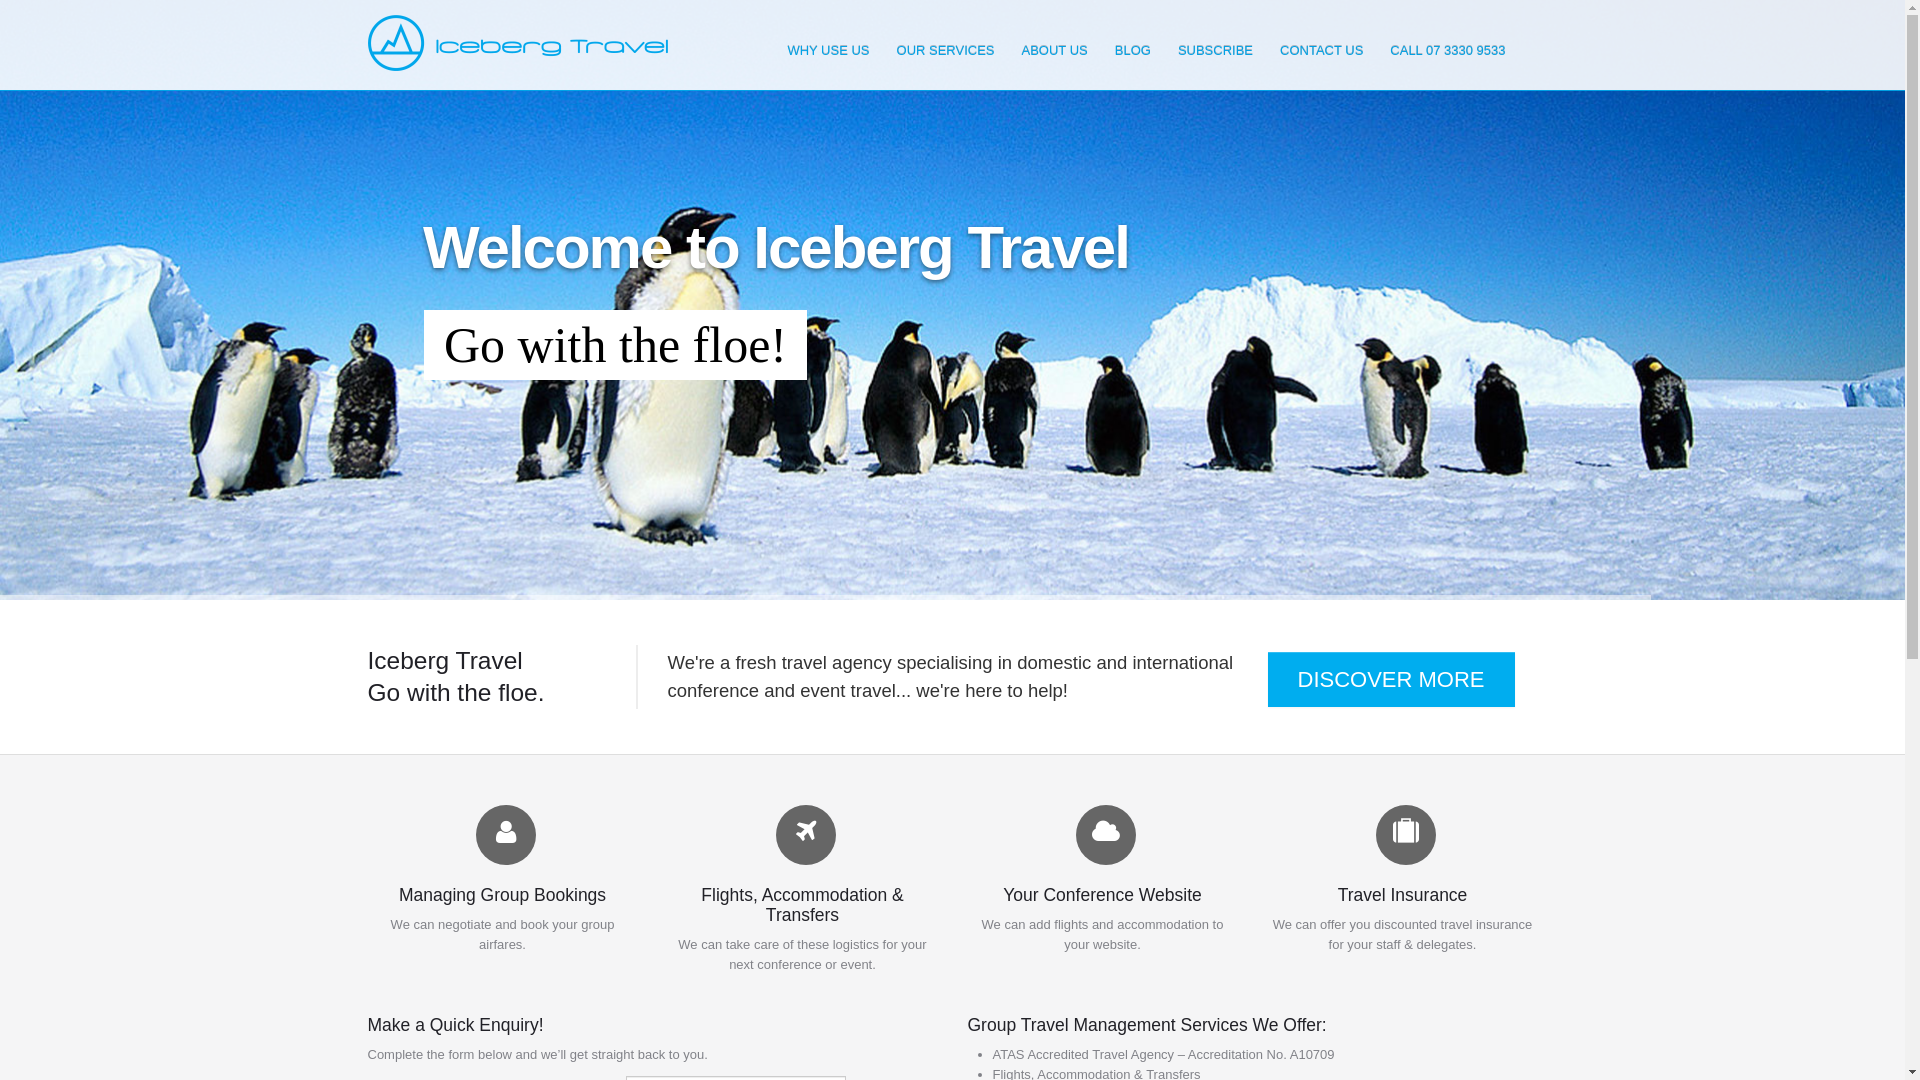  I want to click on DISCOVER MORE, so click(1392, 680).